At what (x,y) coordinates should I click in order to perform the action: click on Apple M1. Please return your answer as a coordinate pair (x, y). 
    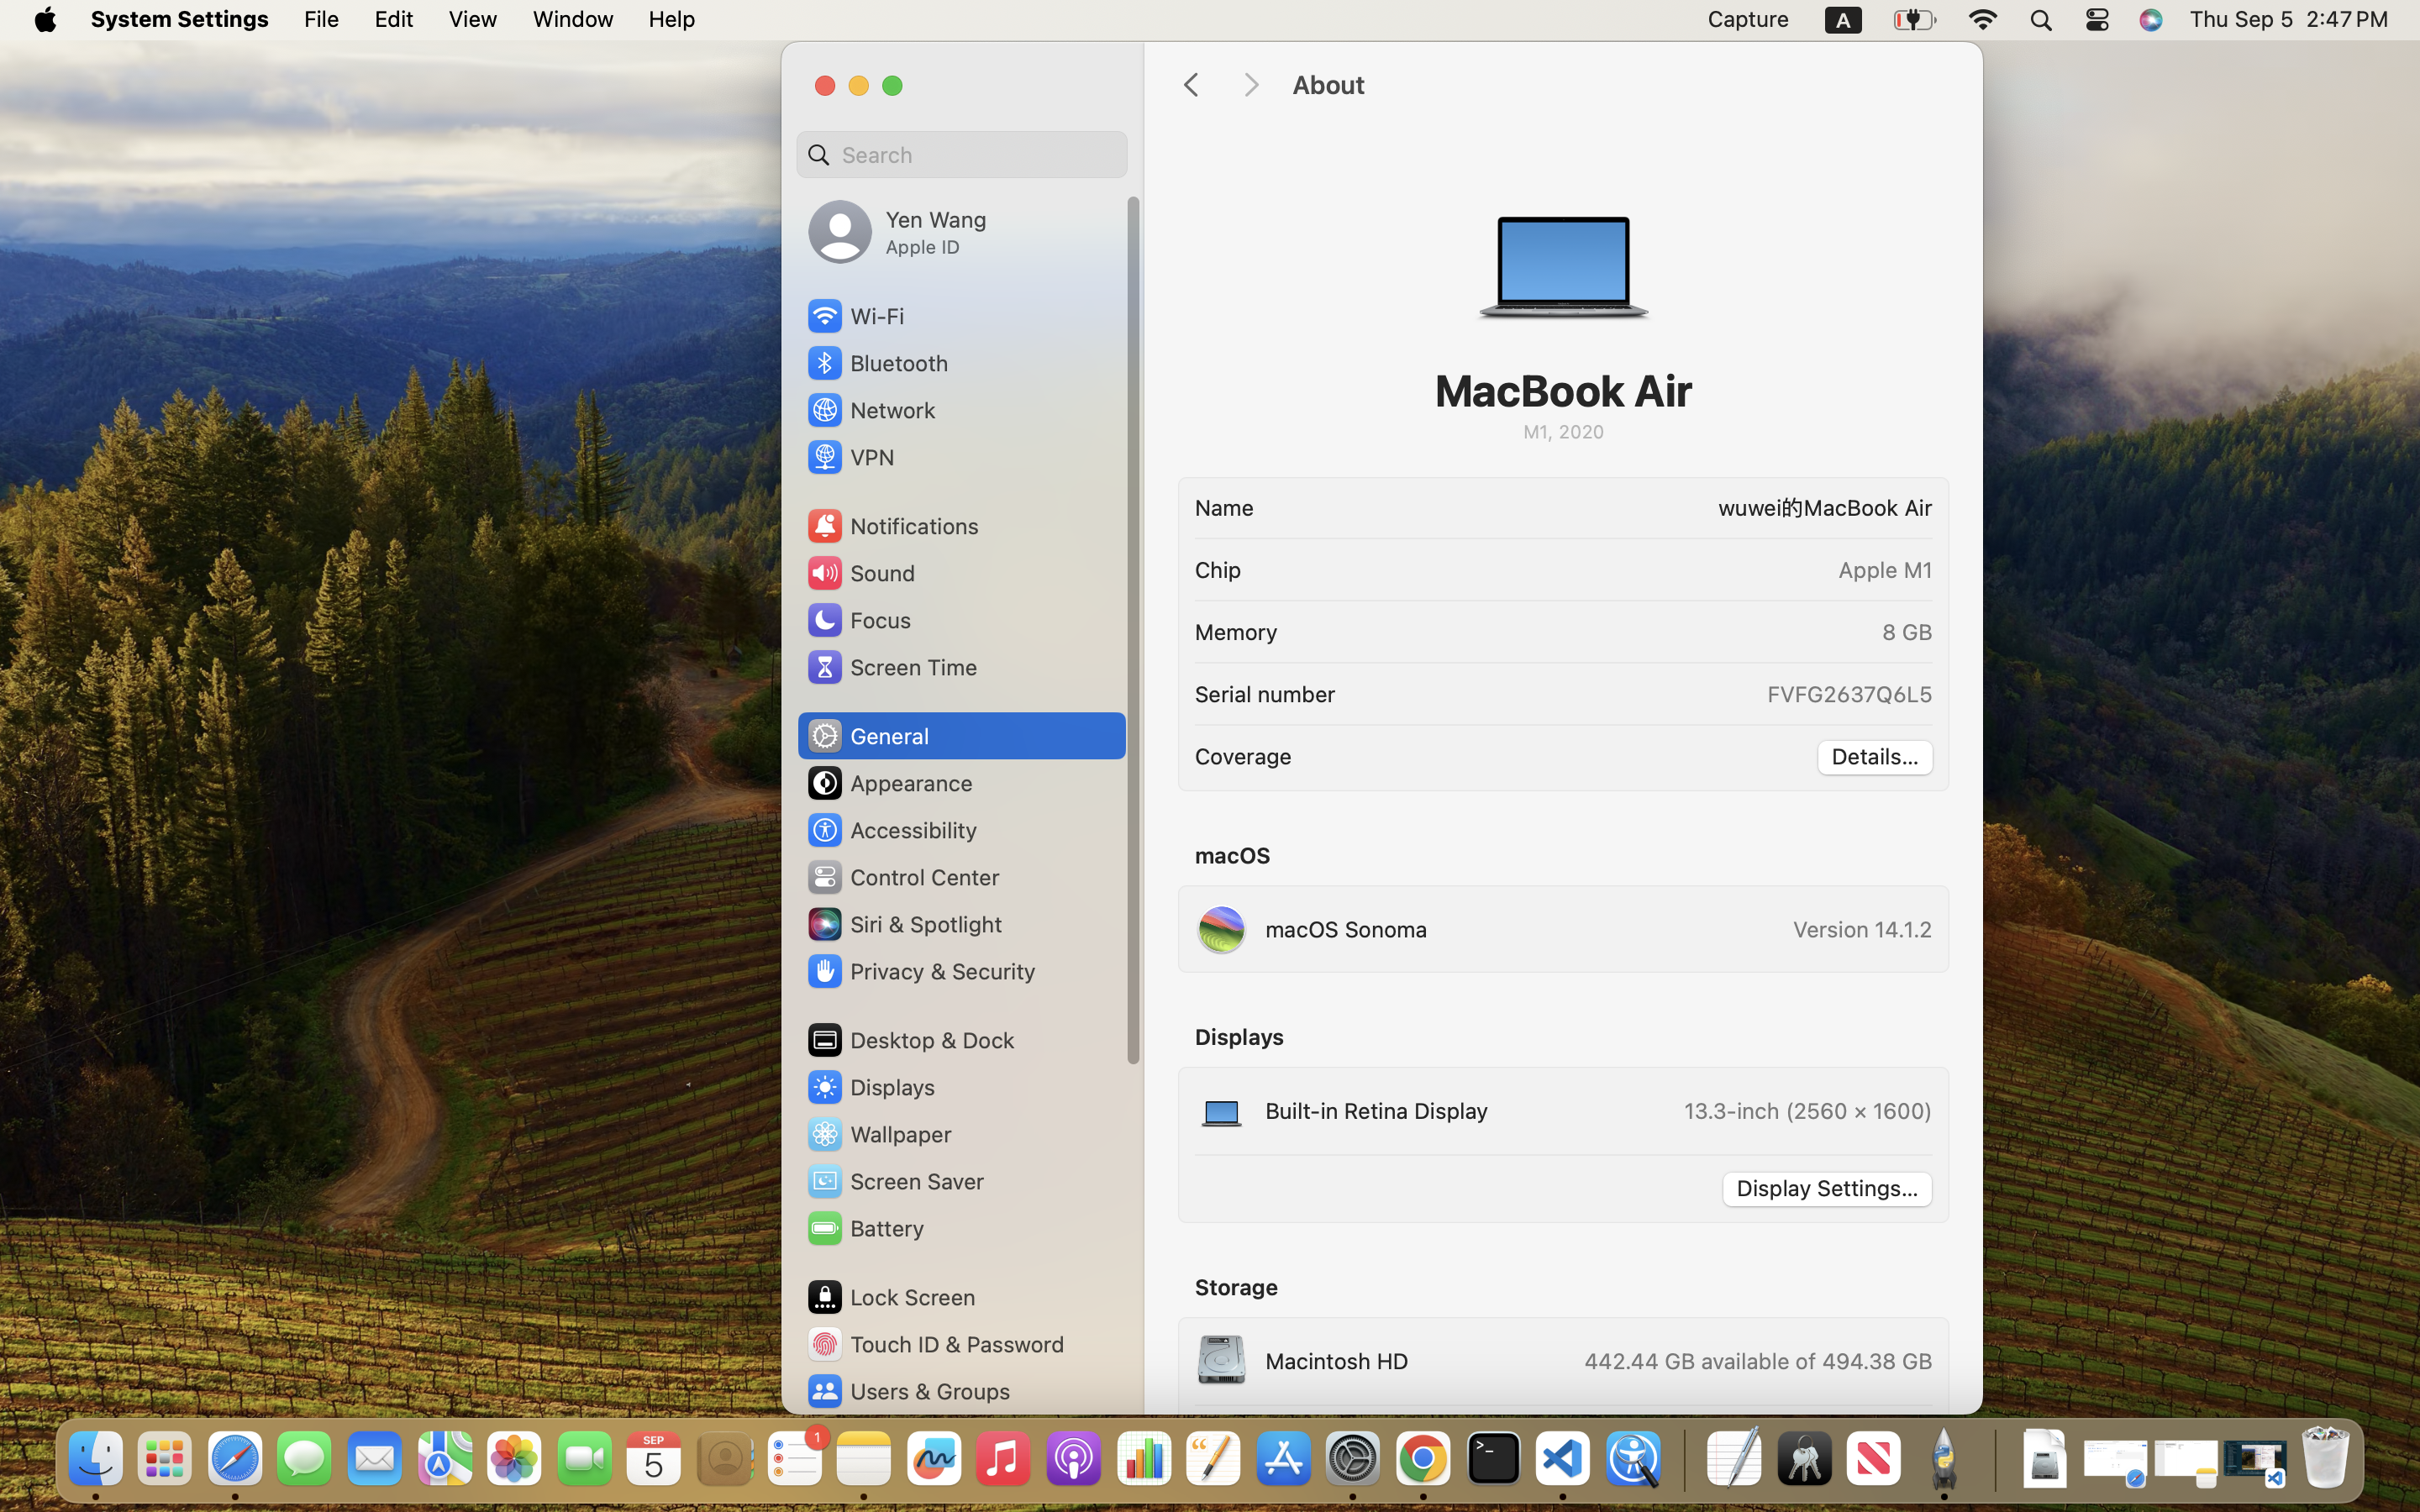
    Looking at the image, I should click on (1886, 570).